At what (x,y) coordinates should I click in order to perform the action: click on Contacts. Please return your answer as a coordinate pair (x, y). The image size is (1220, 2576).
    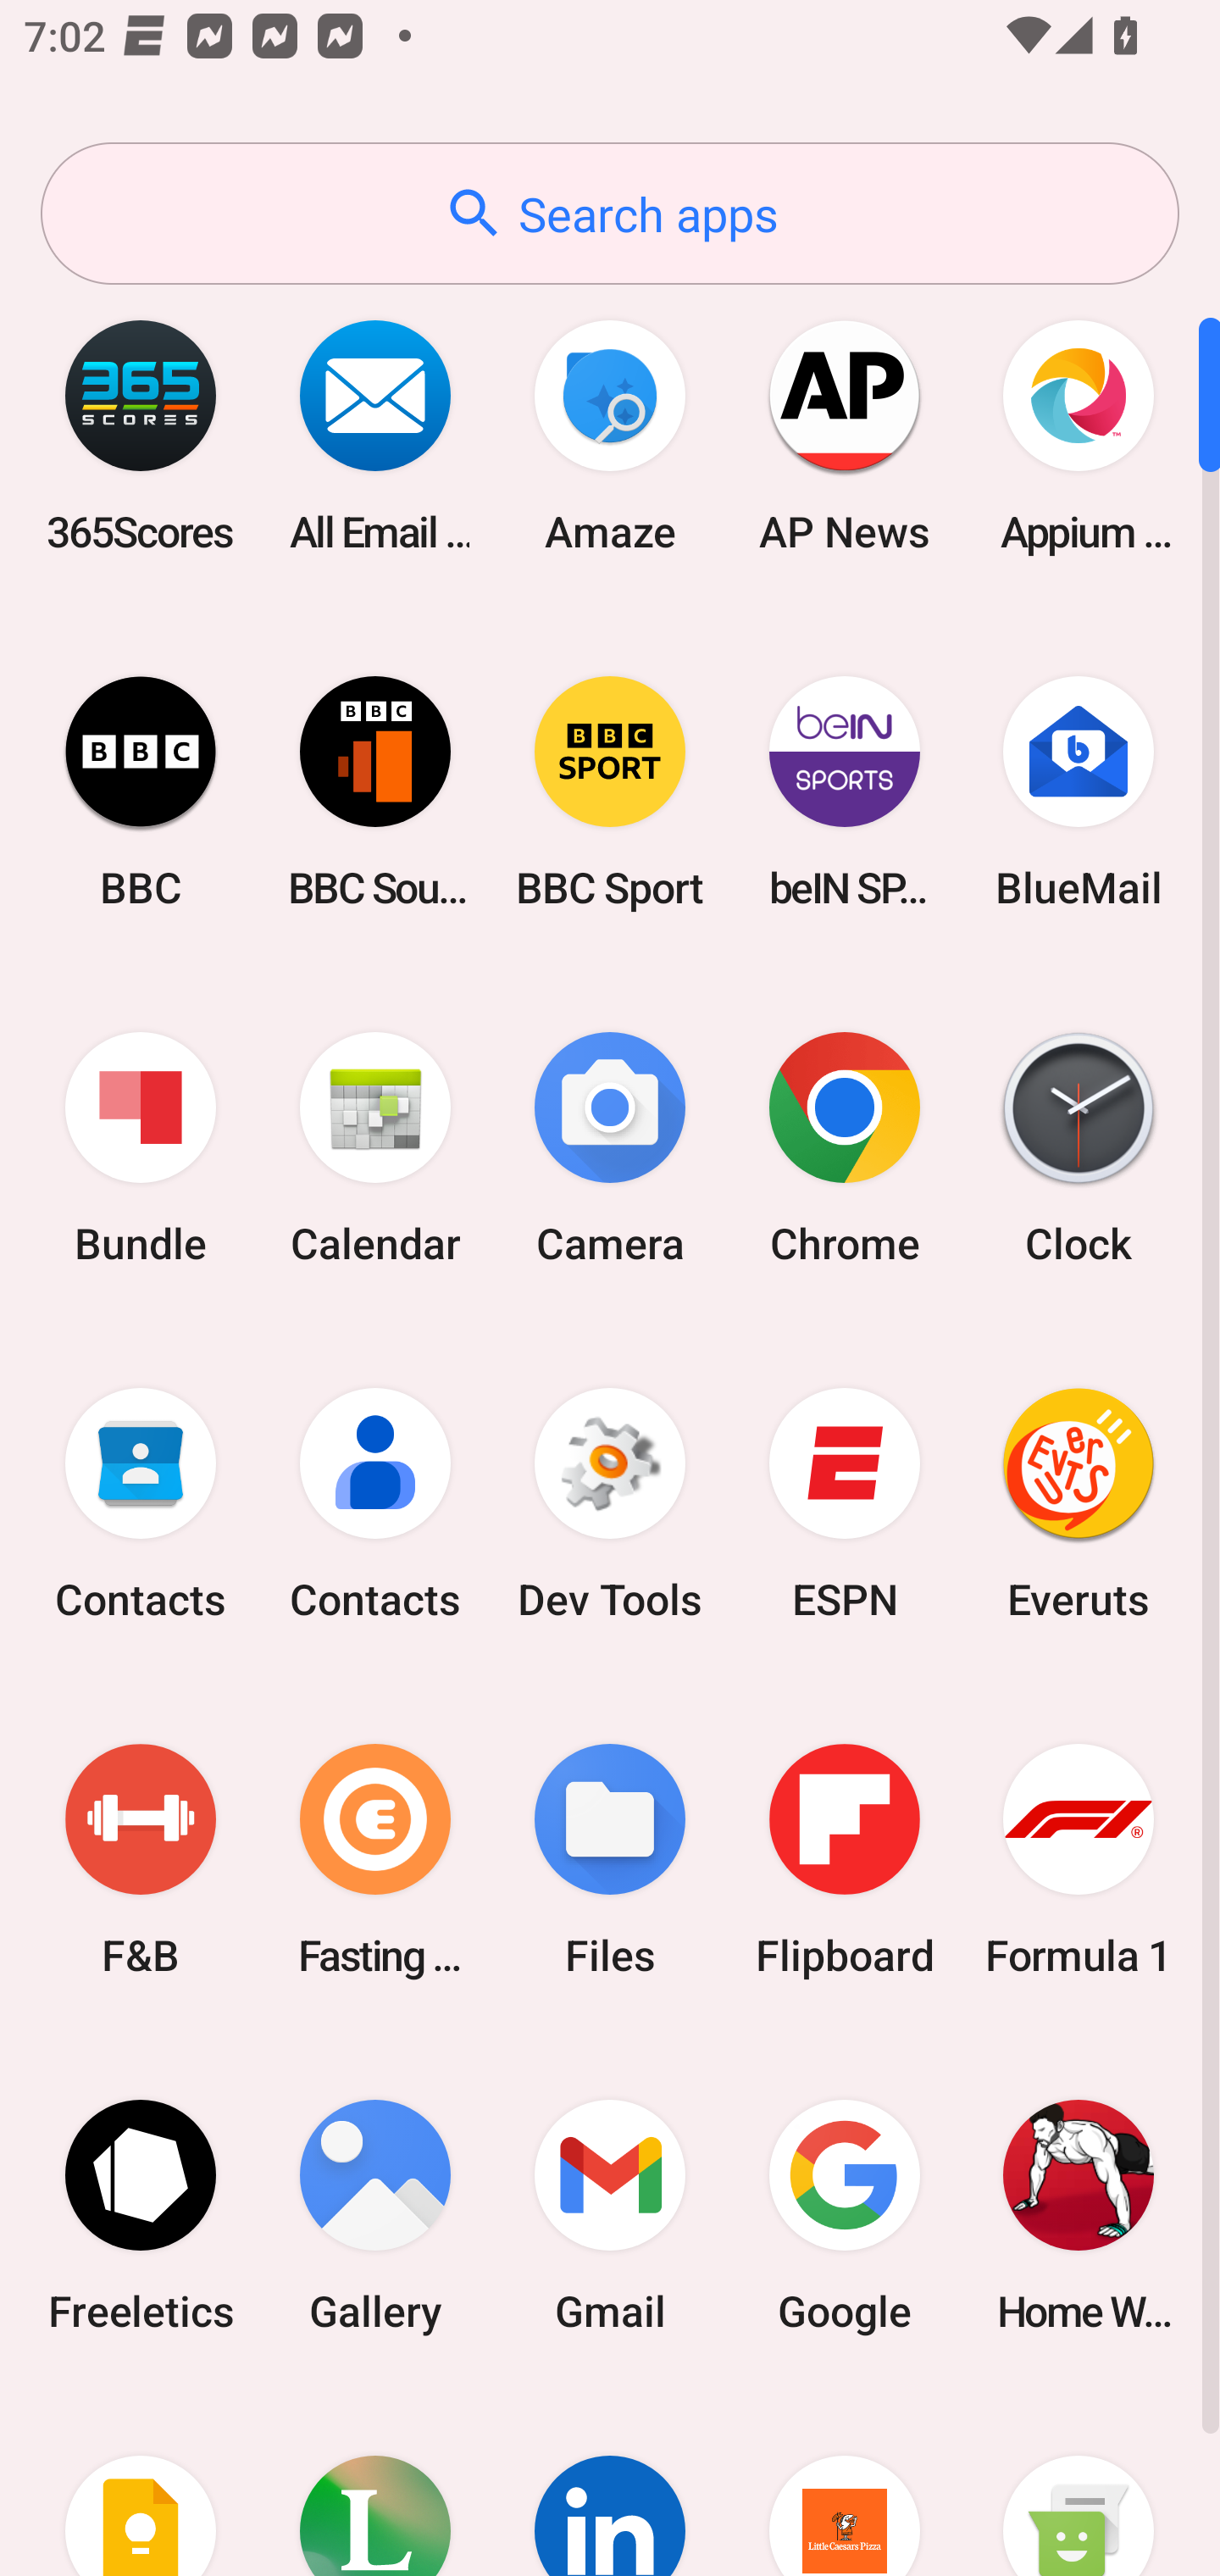
    Looking at the image, I should click on (141, 1504).